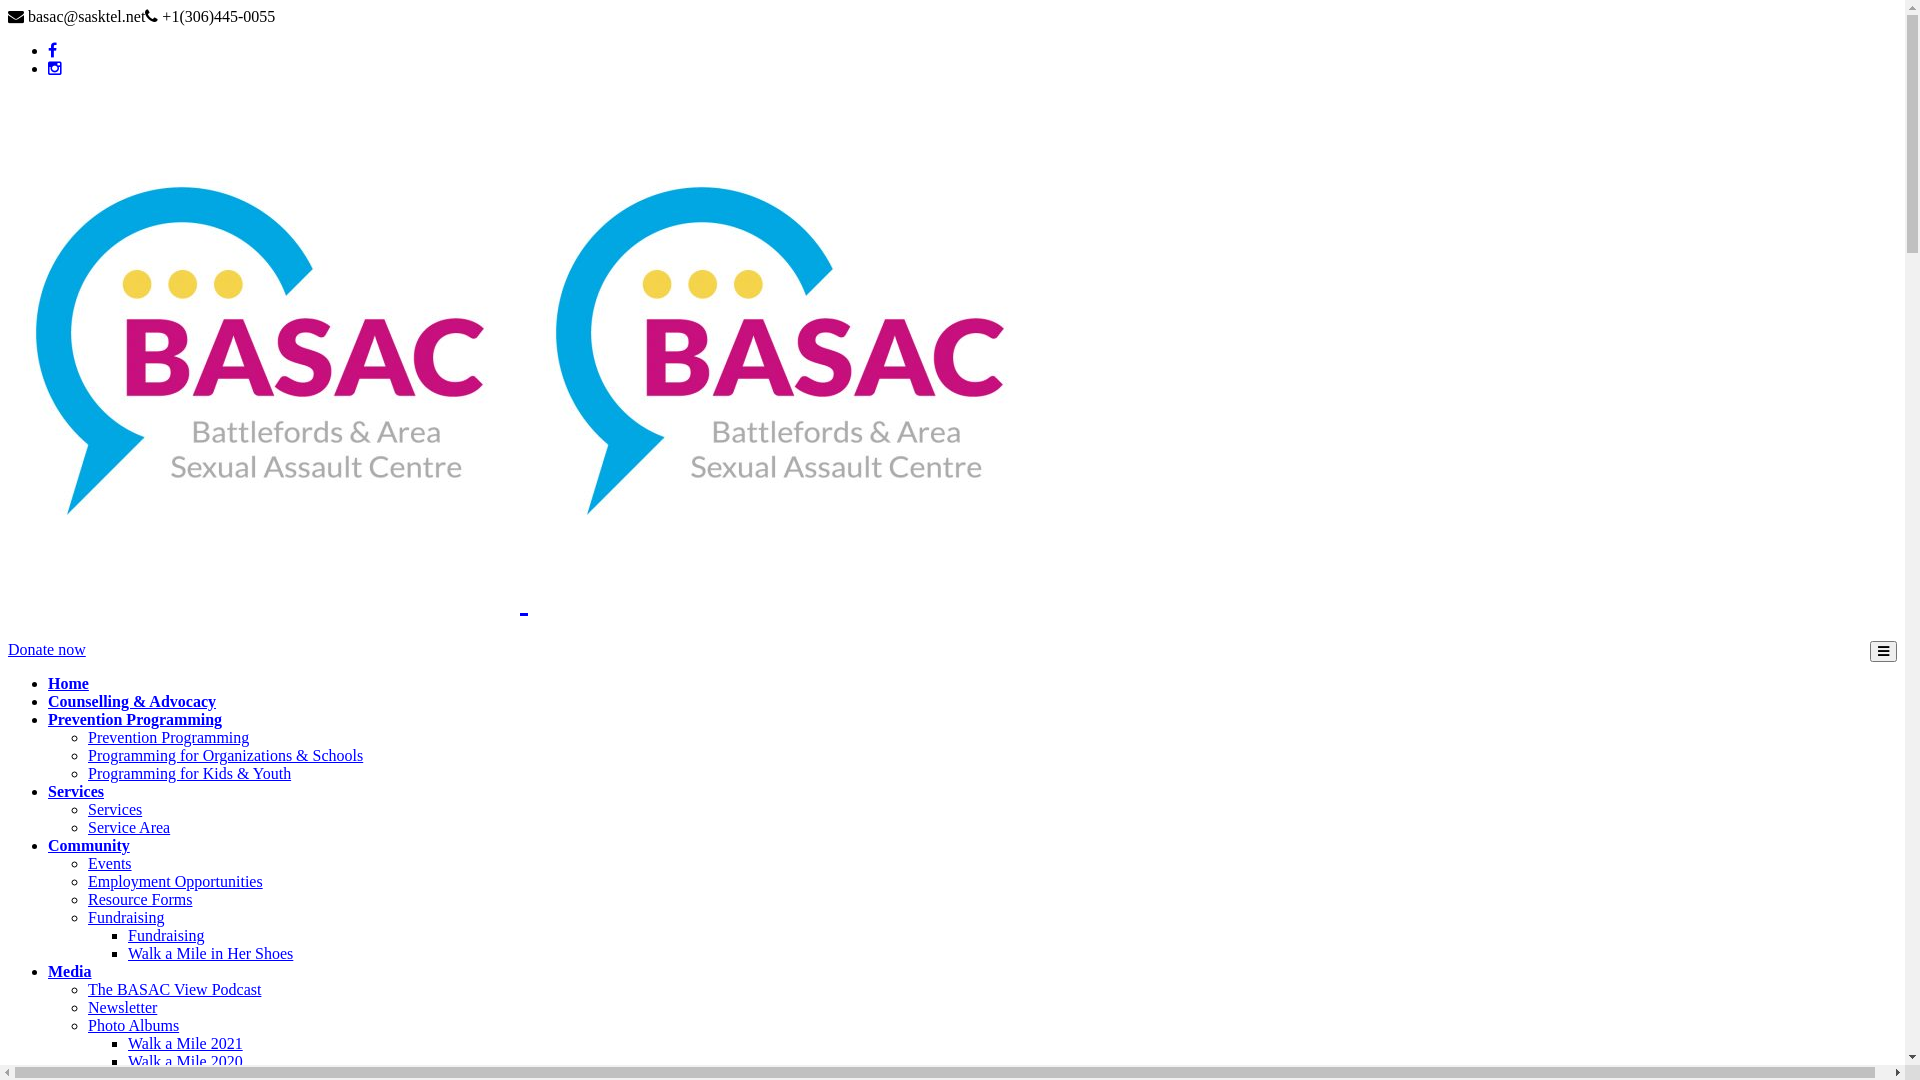  I want to click on Programming for Organizations & Schools, so click(226, 756).